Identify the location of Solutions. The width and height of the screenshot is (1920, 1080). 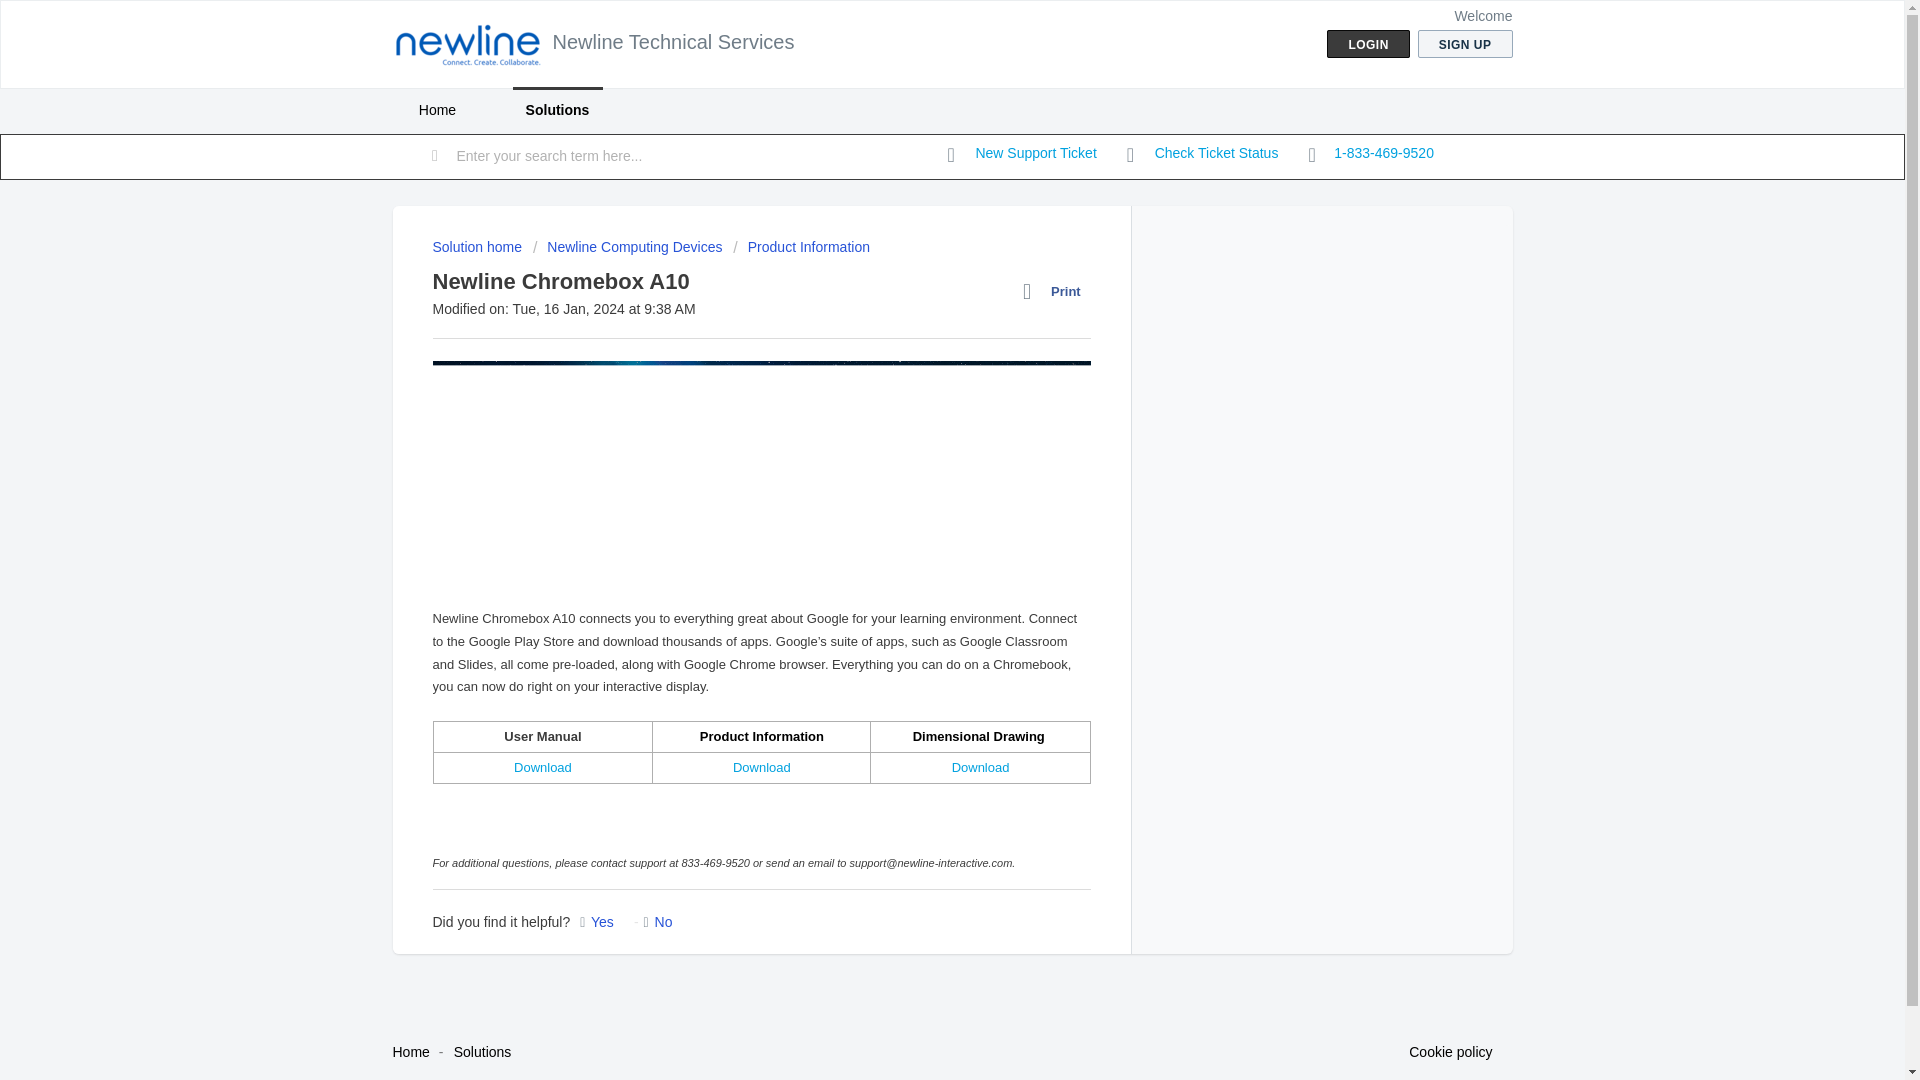
(557, 110).